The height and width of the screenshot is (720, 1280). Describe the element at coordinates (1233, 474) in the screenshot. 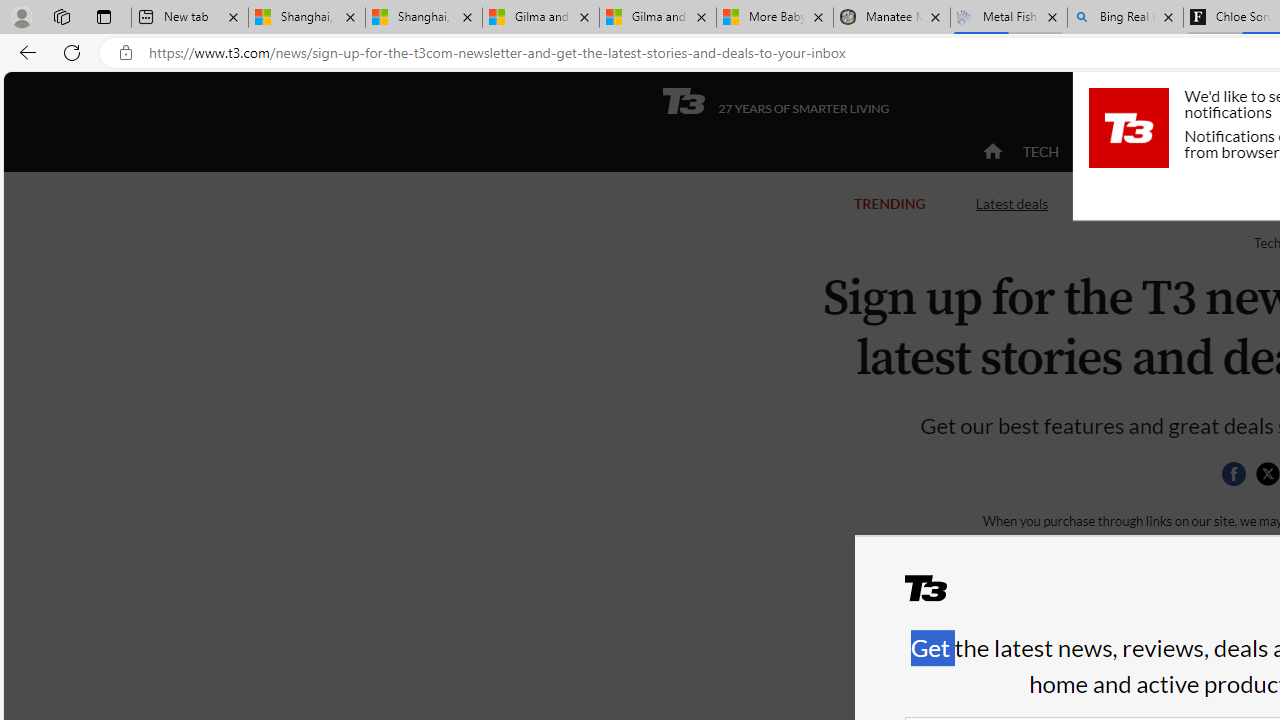

I see `Share this page on Facebook` at that location.